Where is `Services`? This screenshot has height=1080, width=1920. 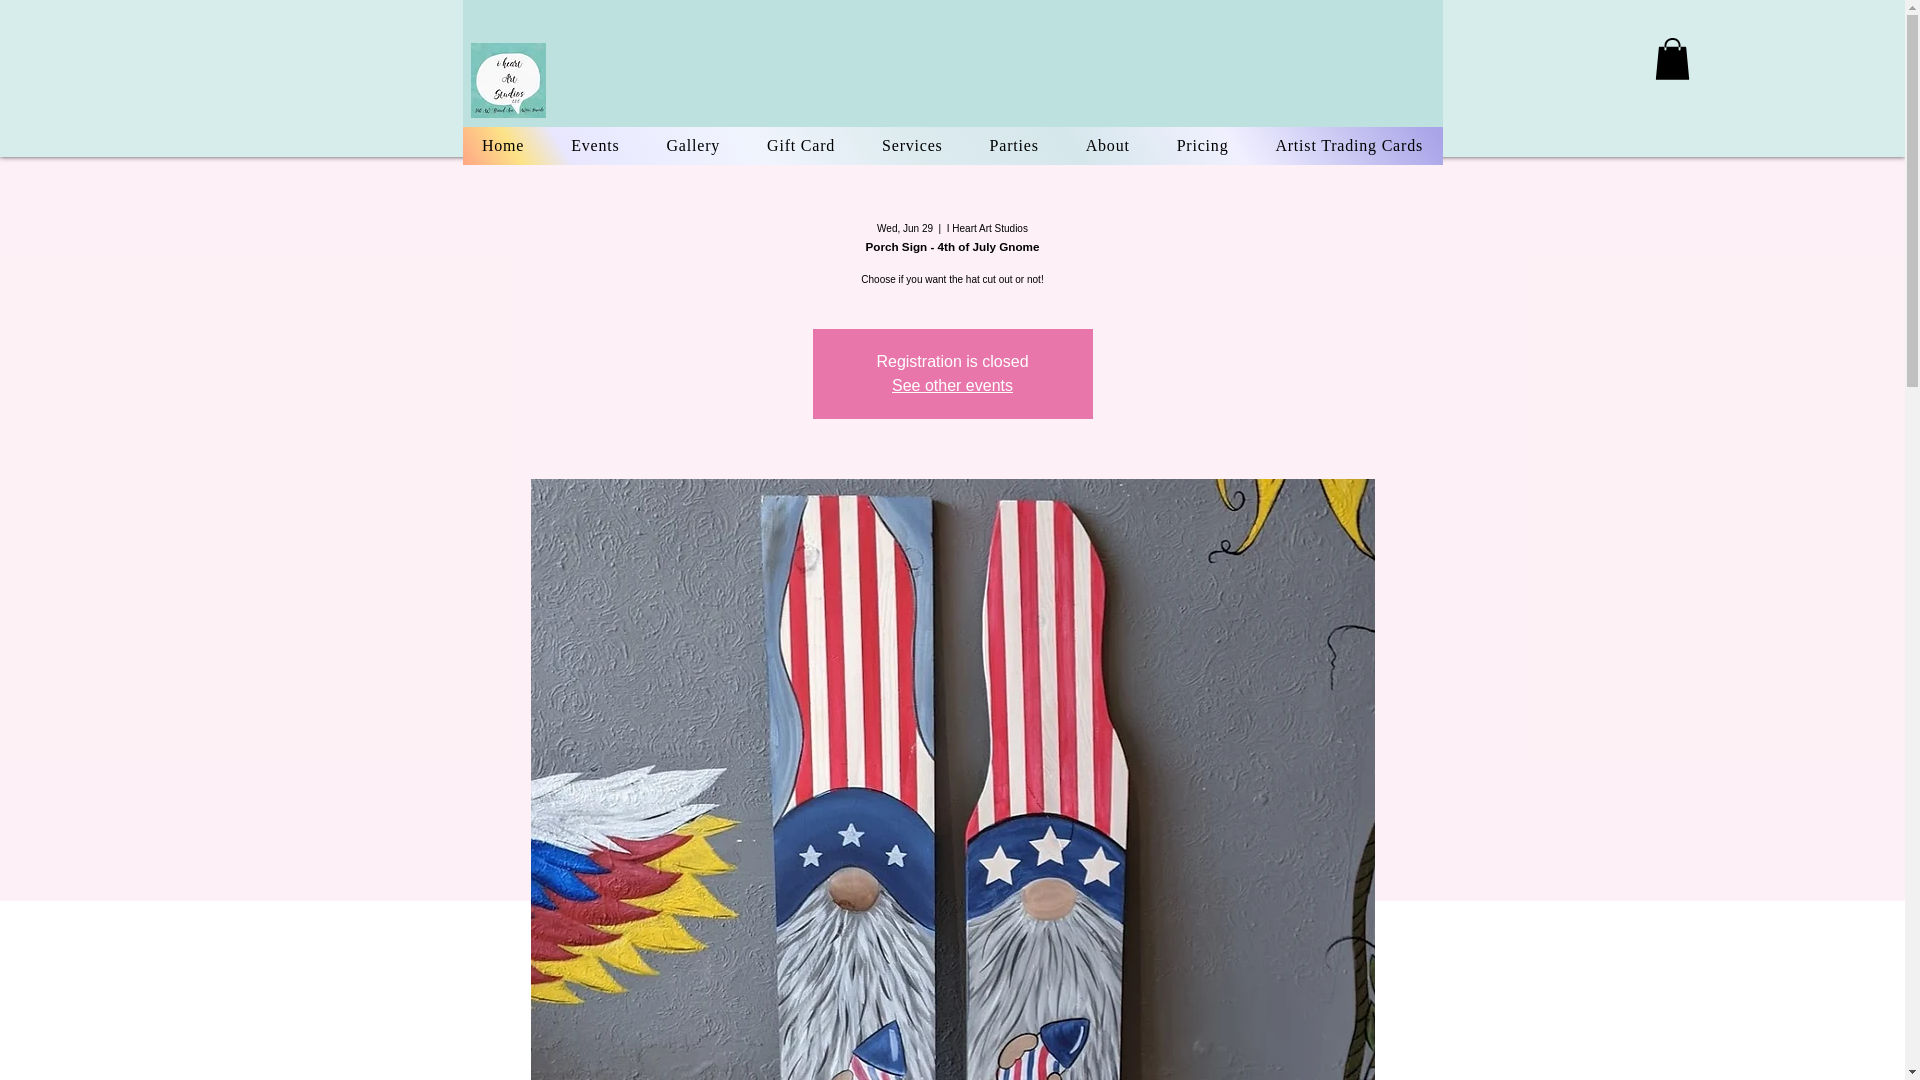 Services is located at coordinates (912, 146).